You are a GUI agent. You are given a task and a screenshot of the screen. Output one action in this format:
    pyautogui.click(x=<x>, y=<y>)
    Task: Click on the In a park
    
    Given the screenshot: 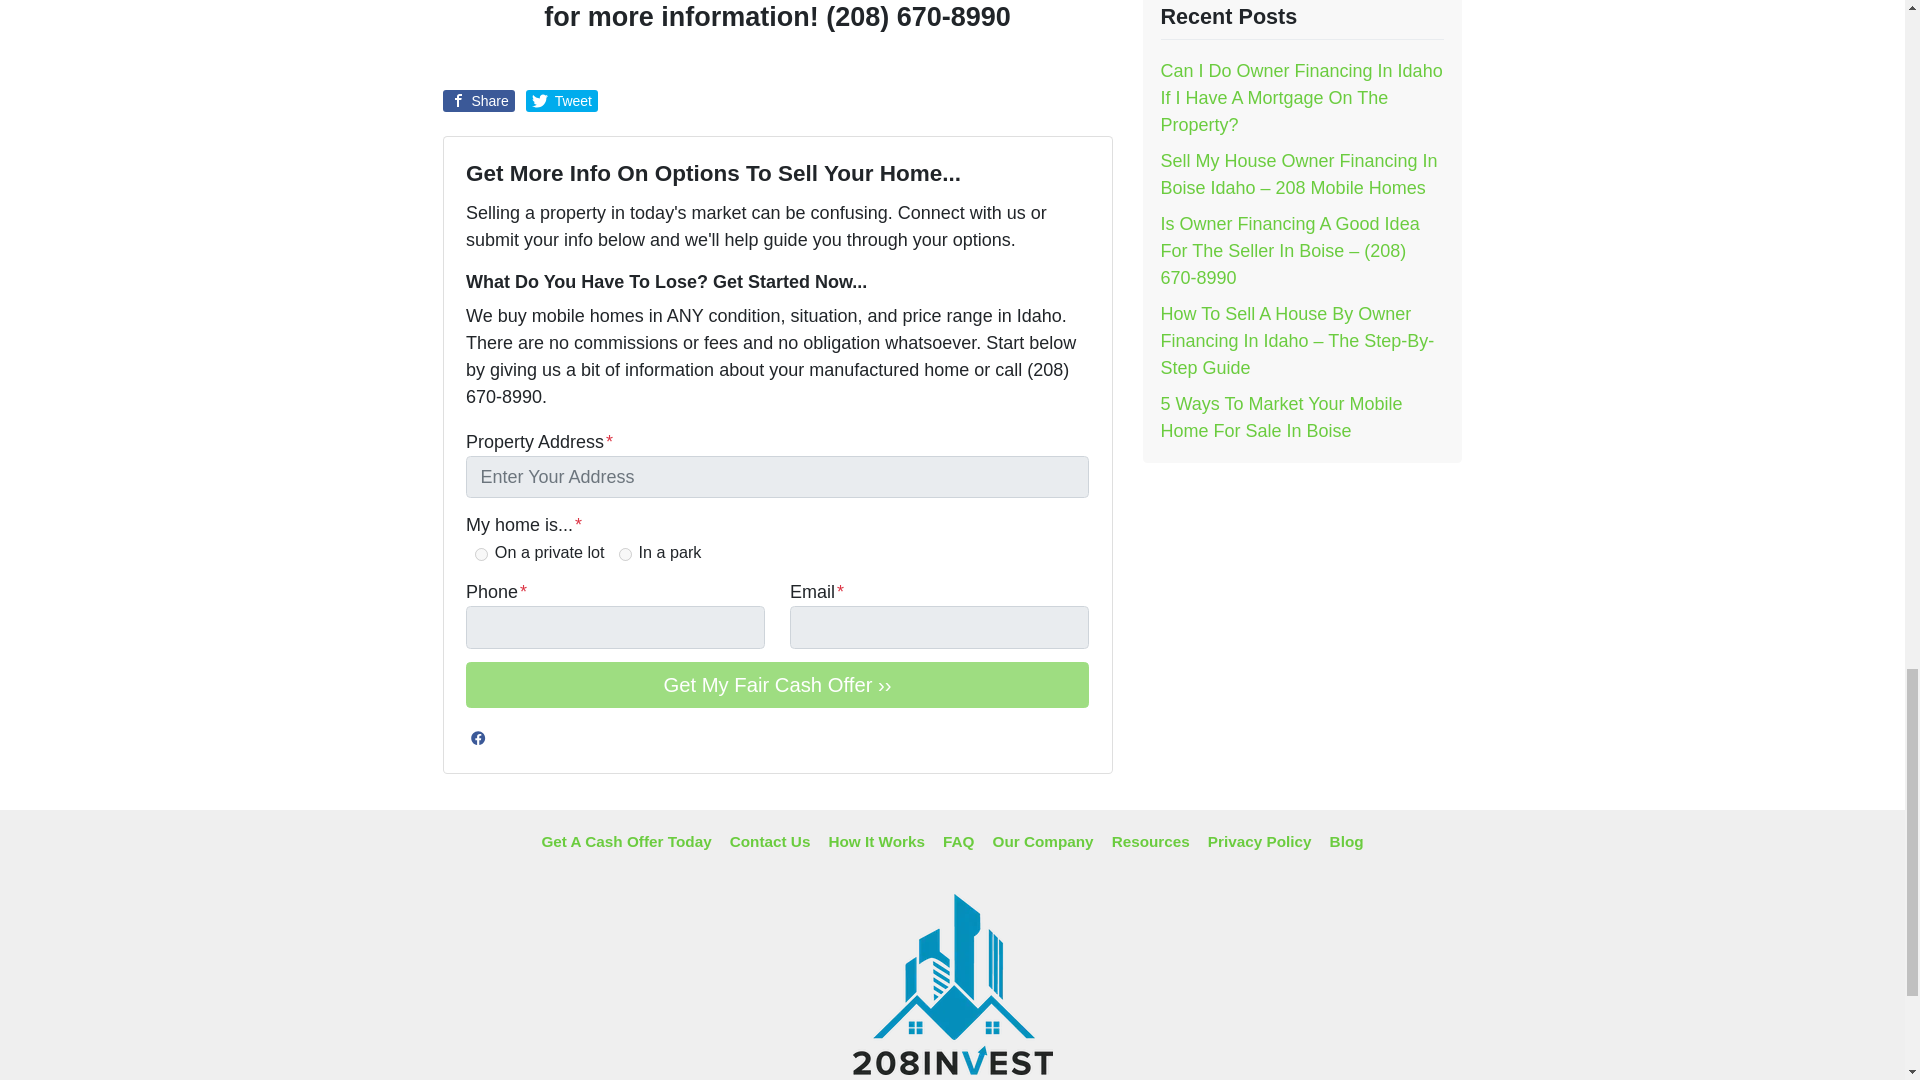 What is the action you would take?
    pyautogui.click(x=624, y=554)
    